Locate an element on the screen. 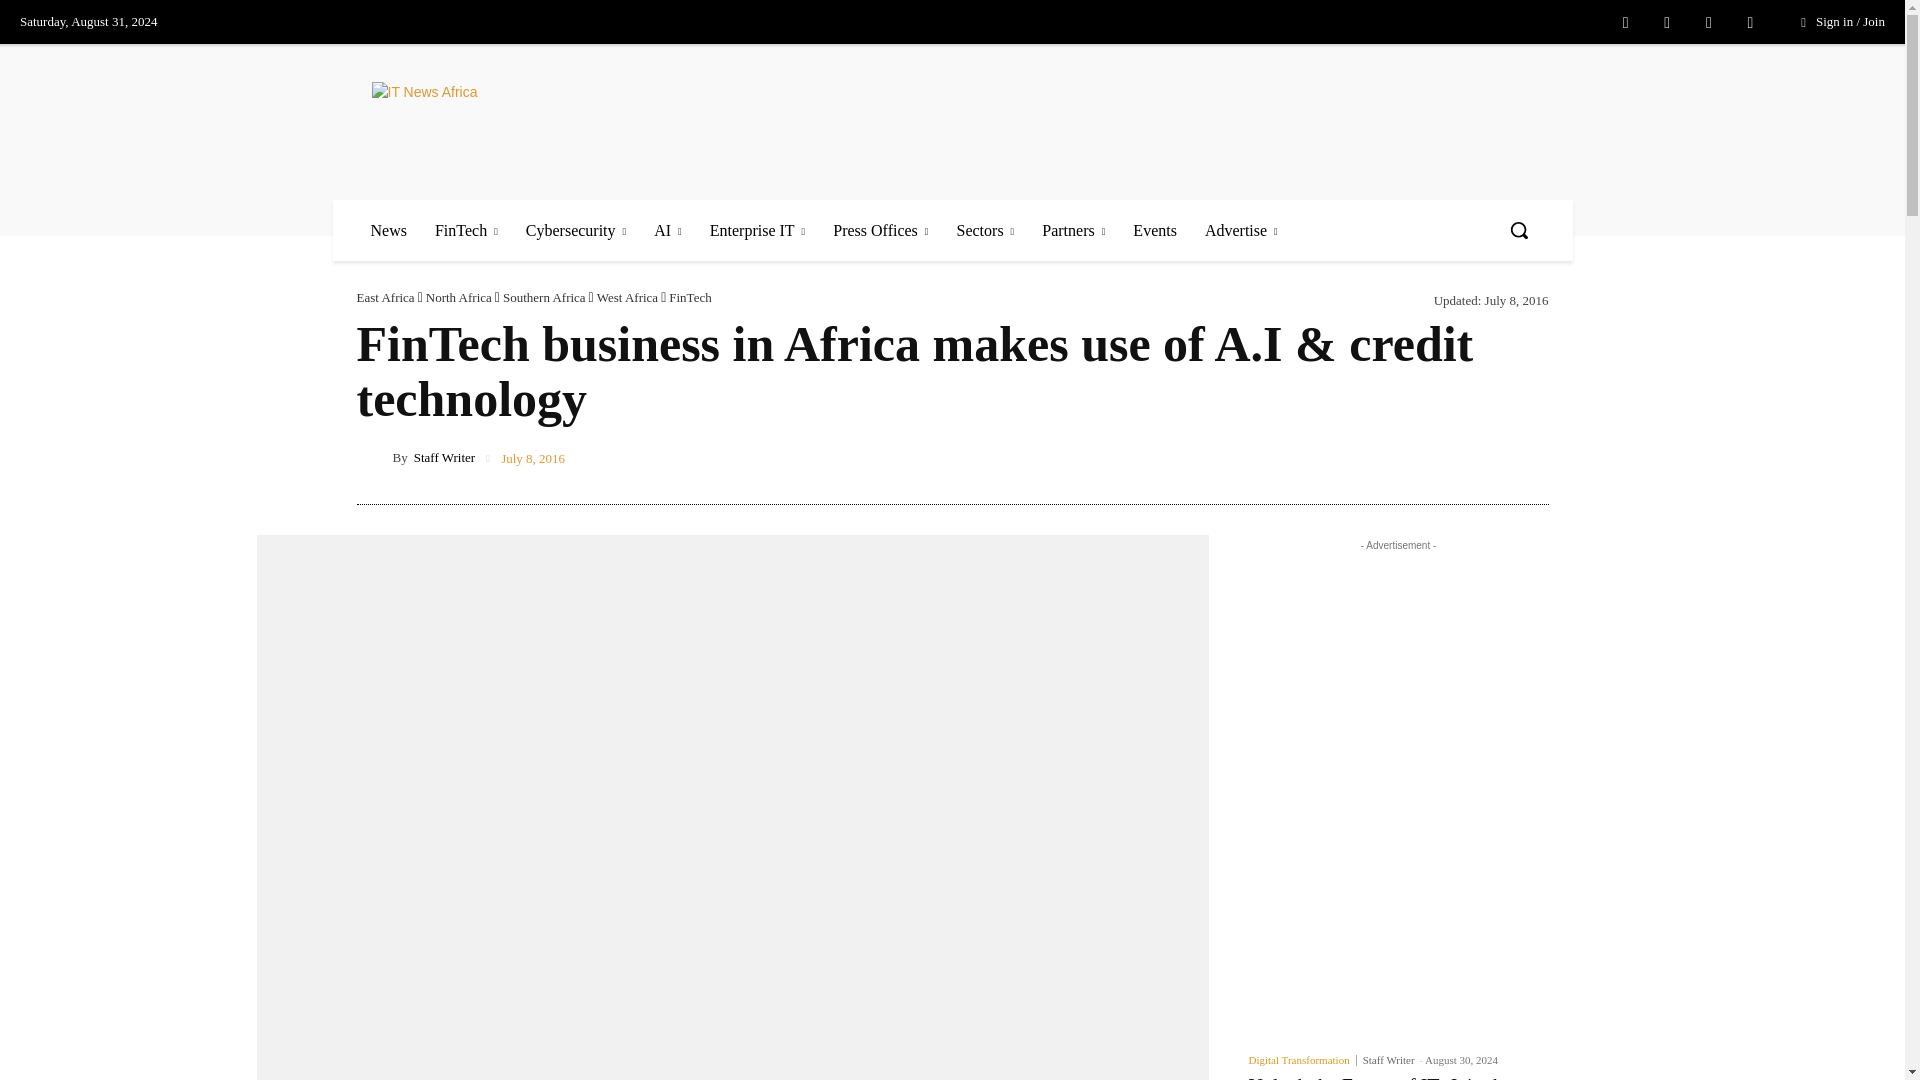  IT News Africa is located at coordinates (517, 121).